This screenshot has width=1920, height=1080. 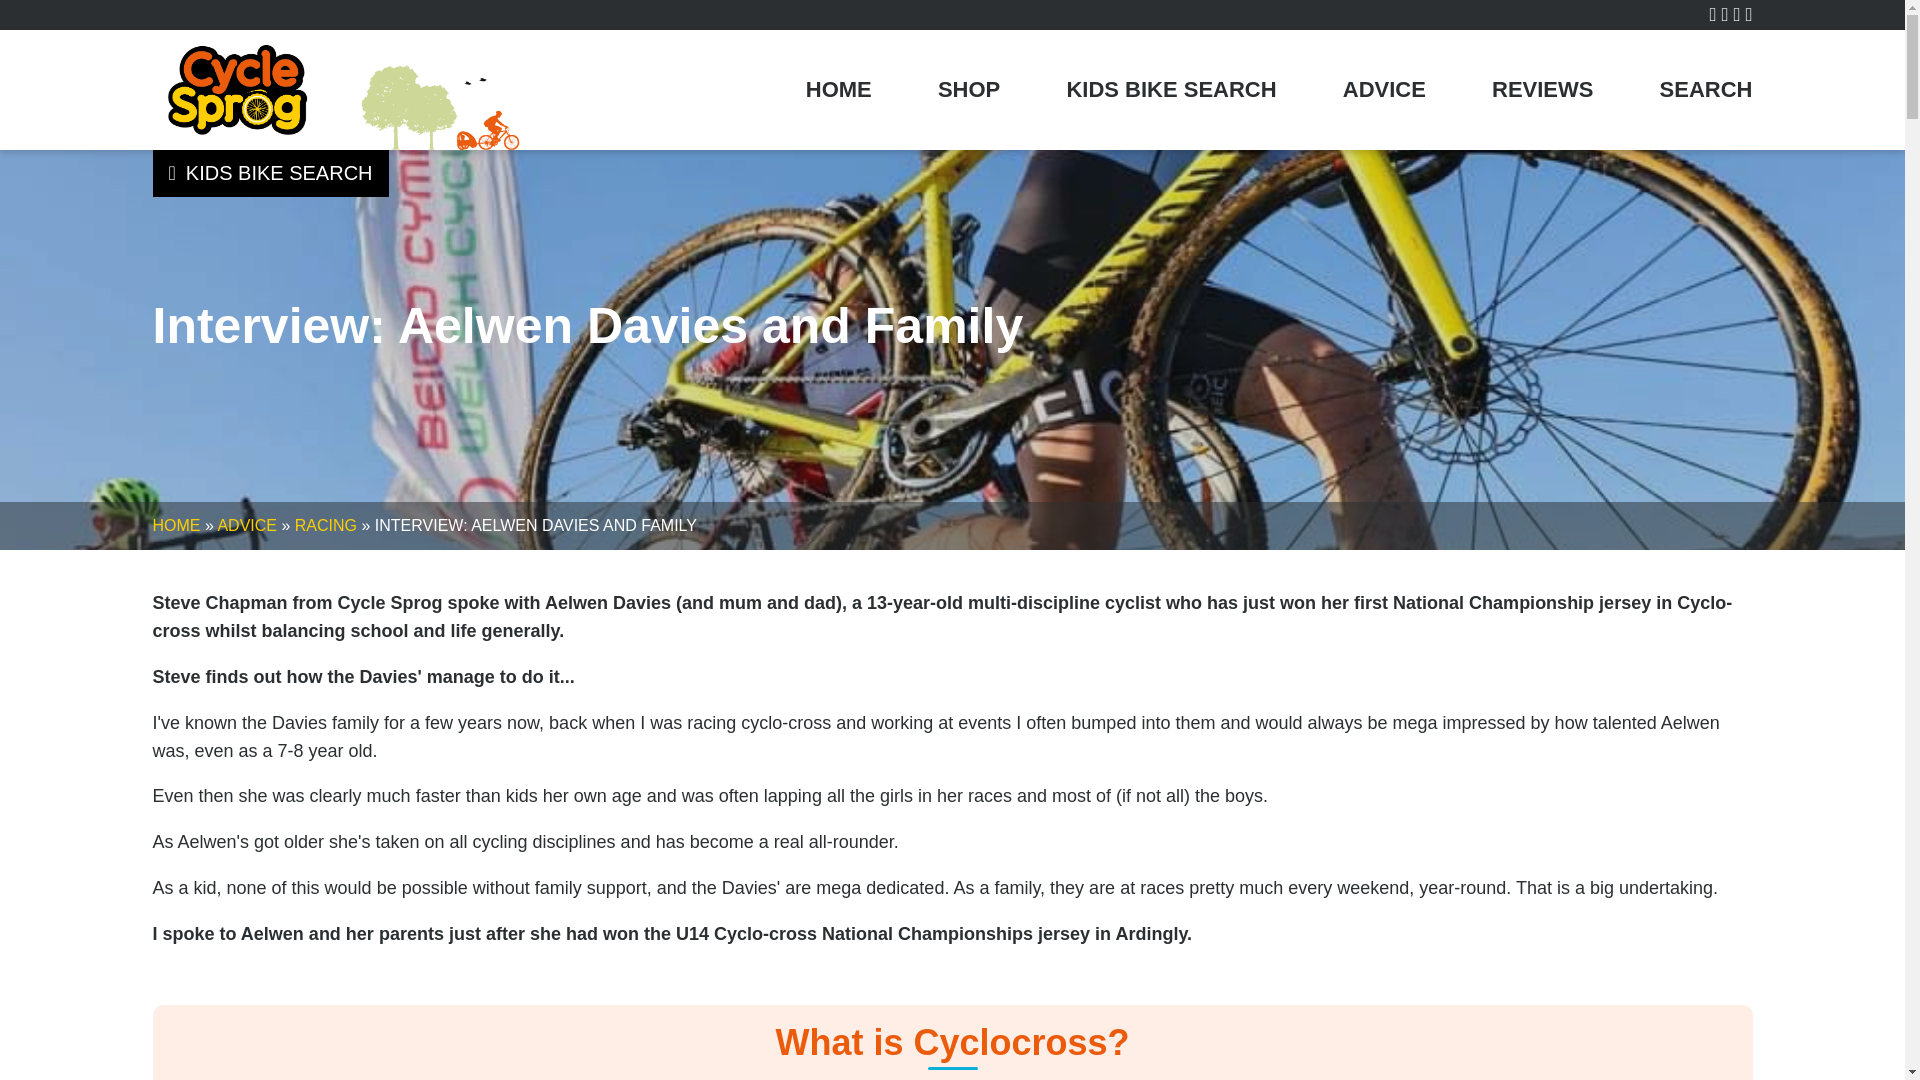 I want to click on KIDS BIKE SEARCH, so click(x=1170, y=89).